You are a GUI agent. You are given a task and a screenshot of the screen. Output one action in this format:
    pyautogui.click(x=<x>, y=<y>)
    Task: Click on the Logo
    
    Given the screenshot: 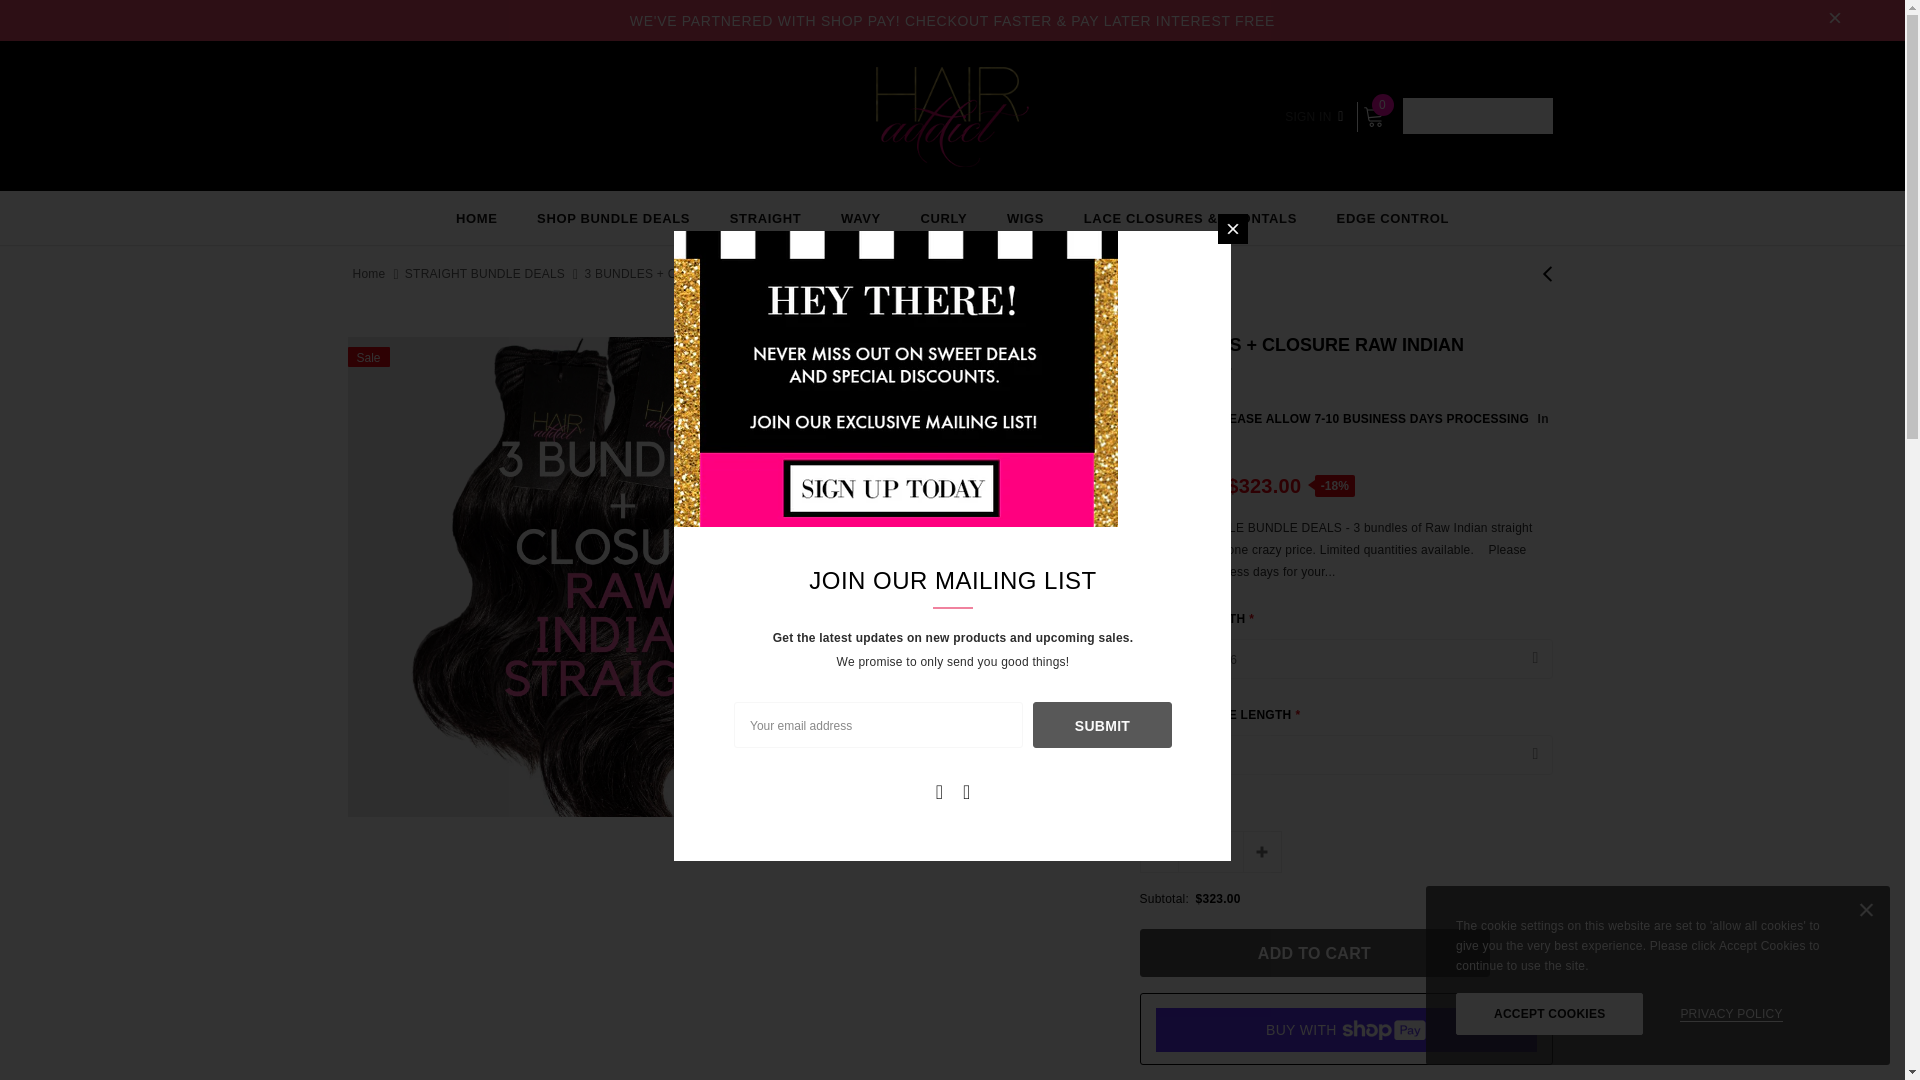 What is the action you would take?
    pyautogui.click(x=951, y=116)
    